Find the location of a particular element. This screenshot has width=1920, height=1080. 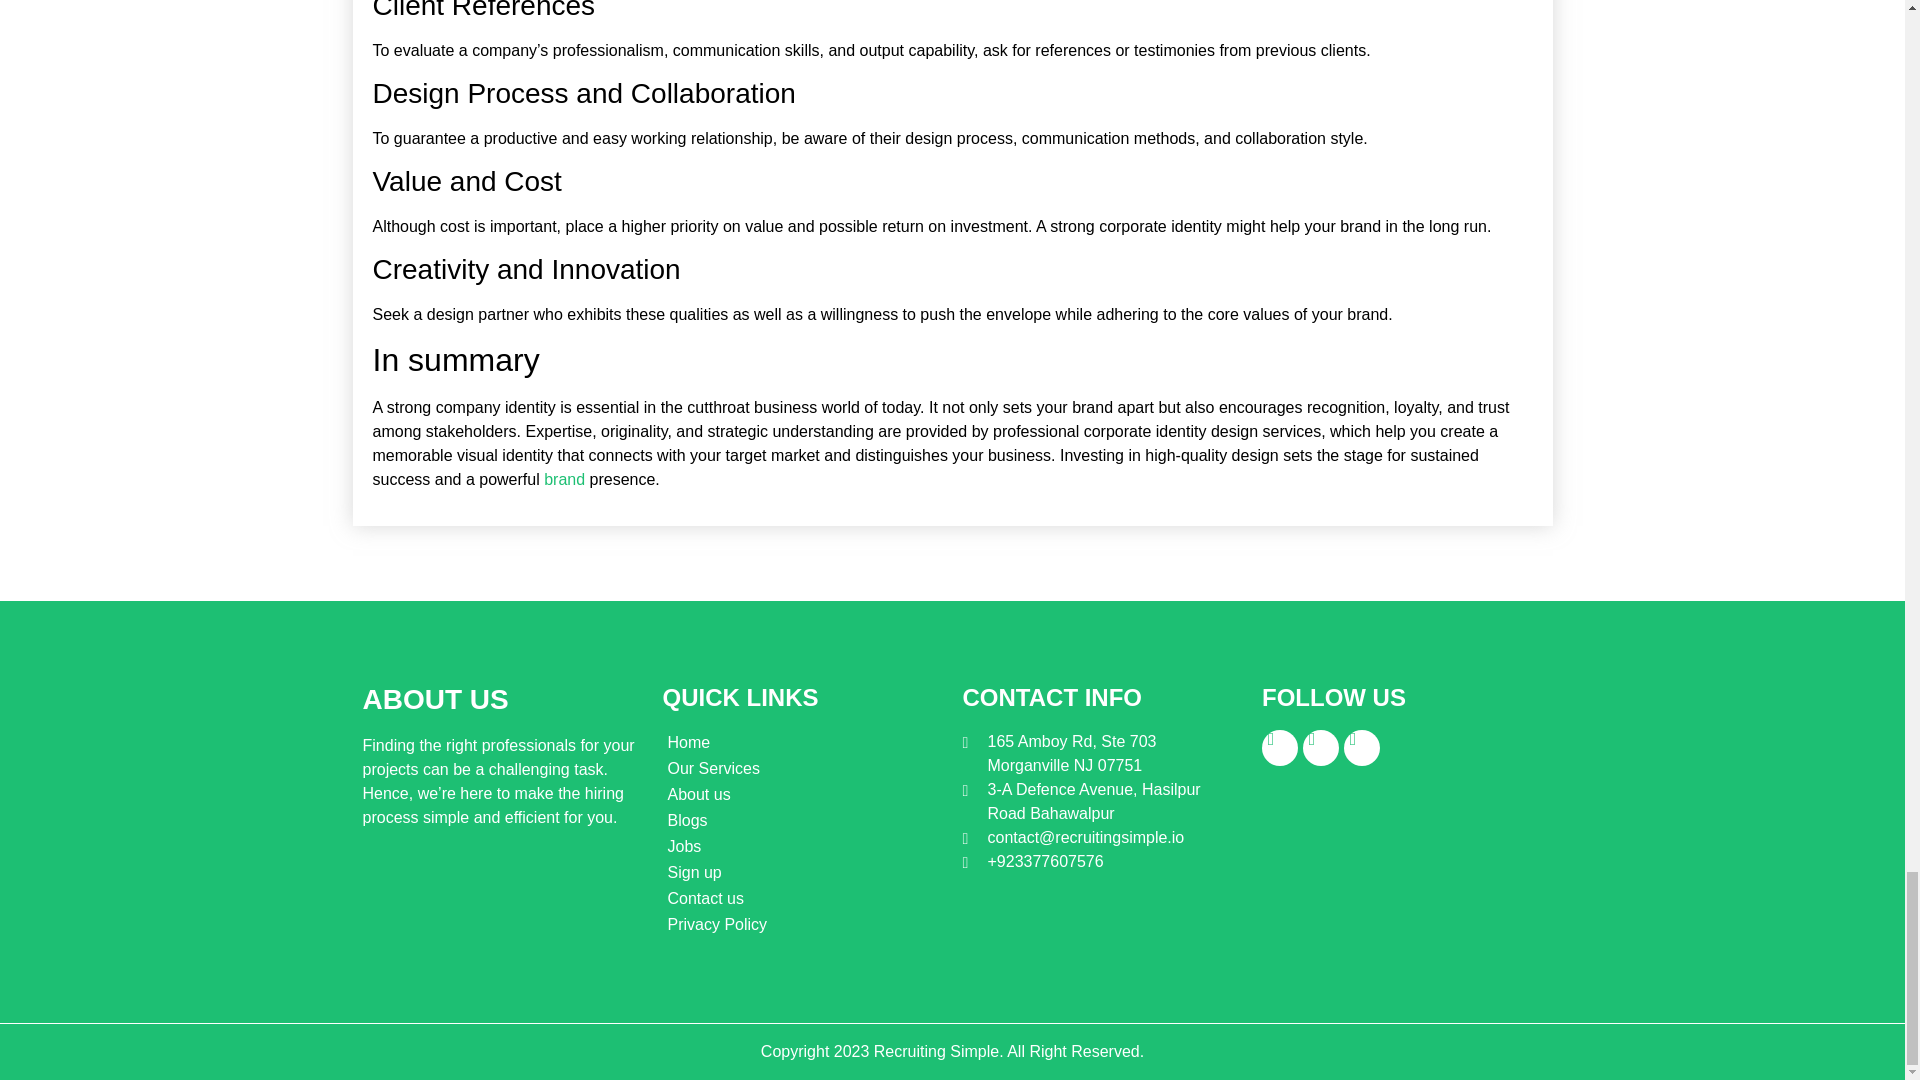

About us is located at coordinates (802, 794).